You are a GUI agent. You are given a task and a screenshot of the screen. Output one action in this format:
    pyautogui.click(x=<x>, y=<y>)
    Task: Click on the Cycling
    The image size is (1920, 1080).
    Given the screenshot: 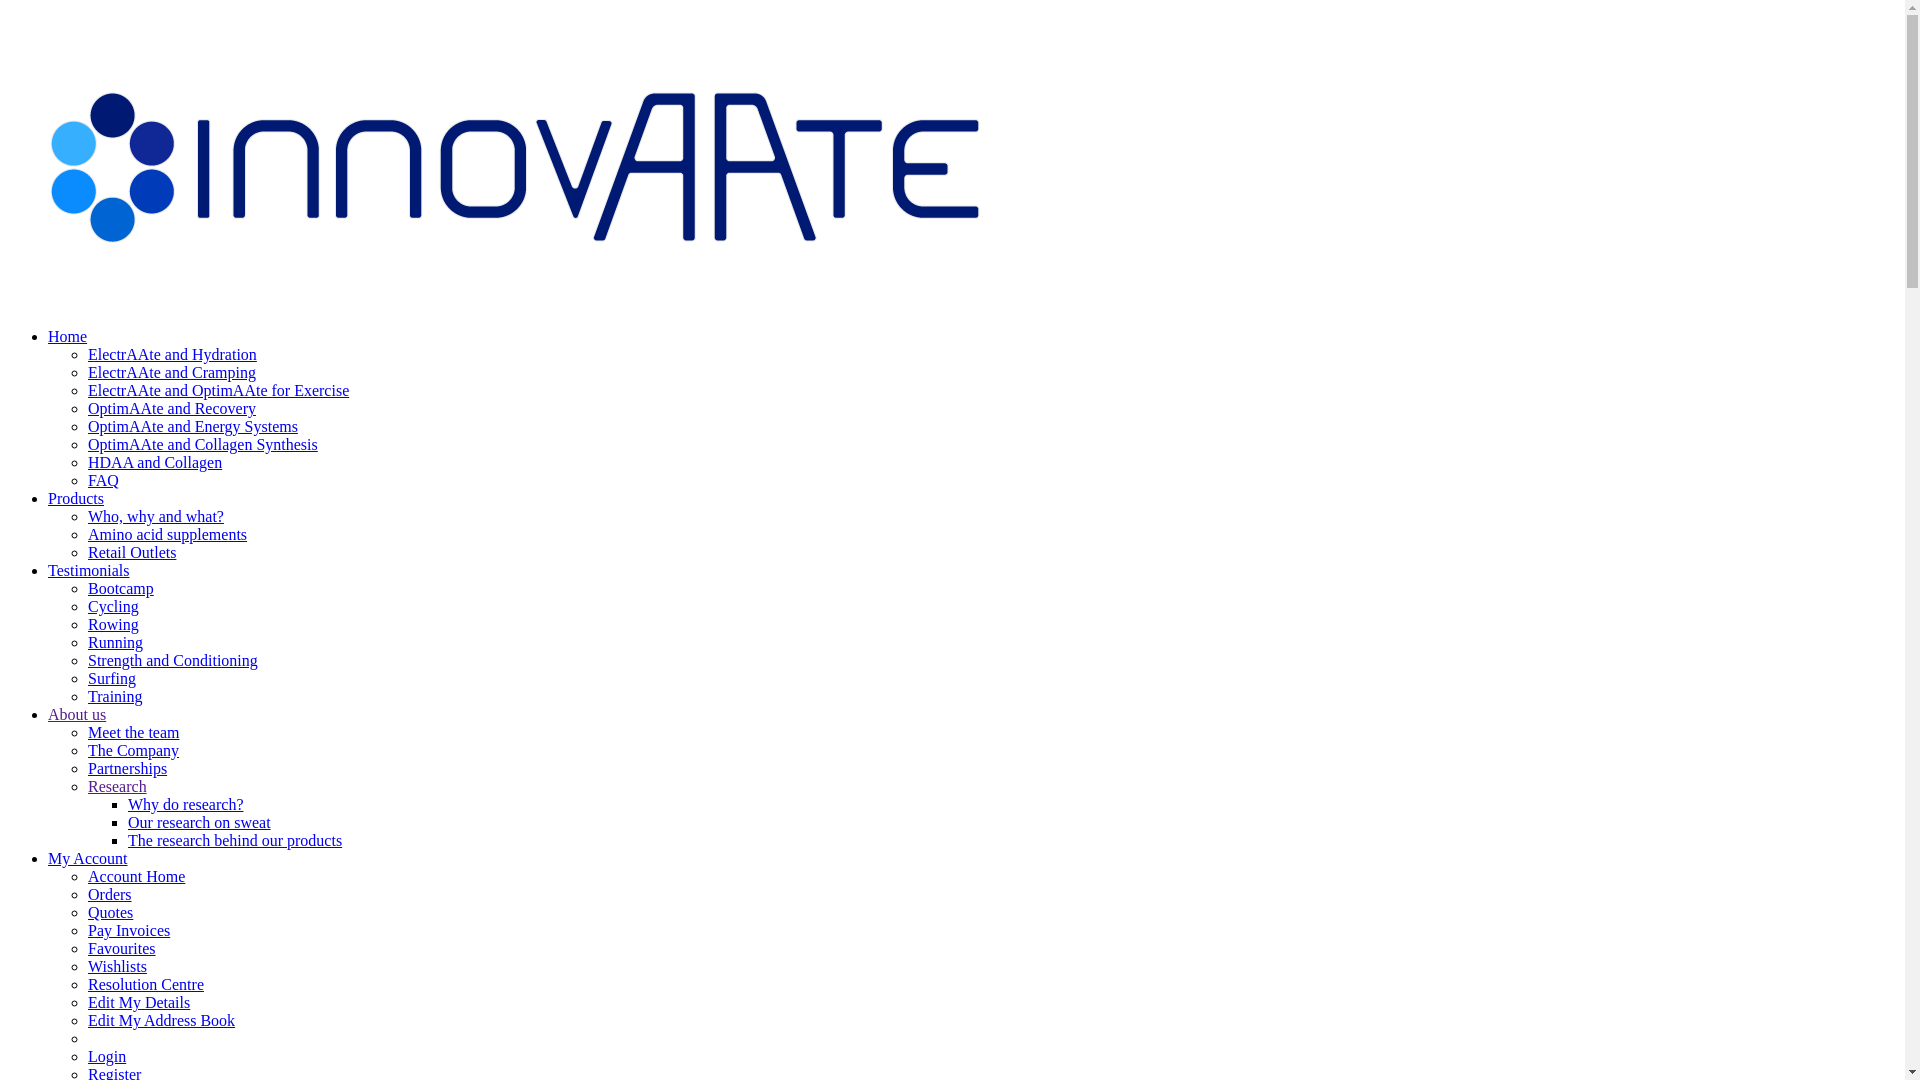 What is the action you would take?
    pyautogui.click(x=114, y=606)
    